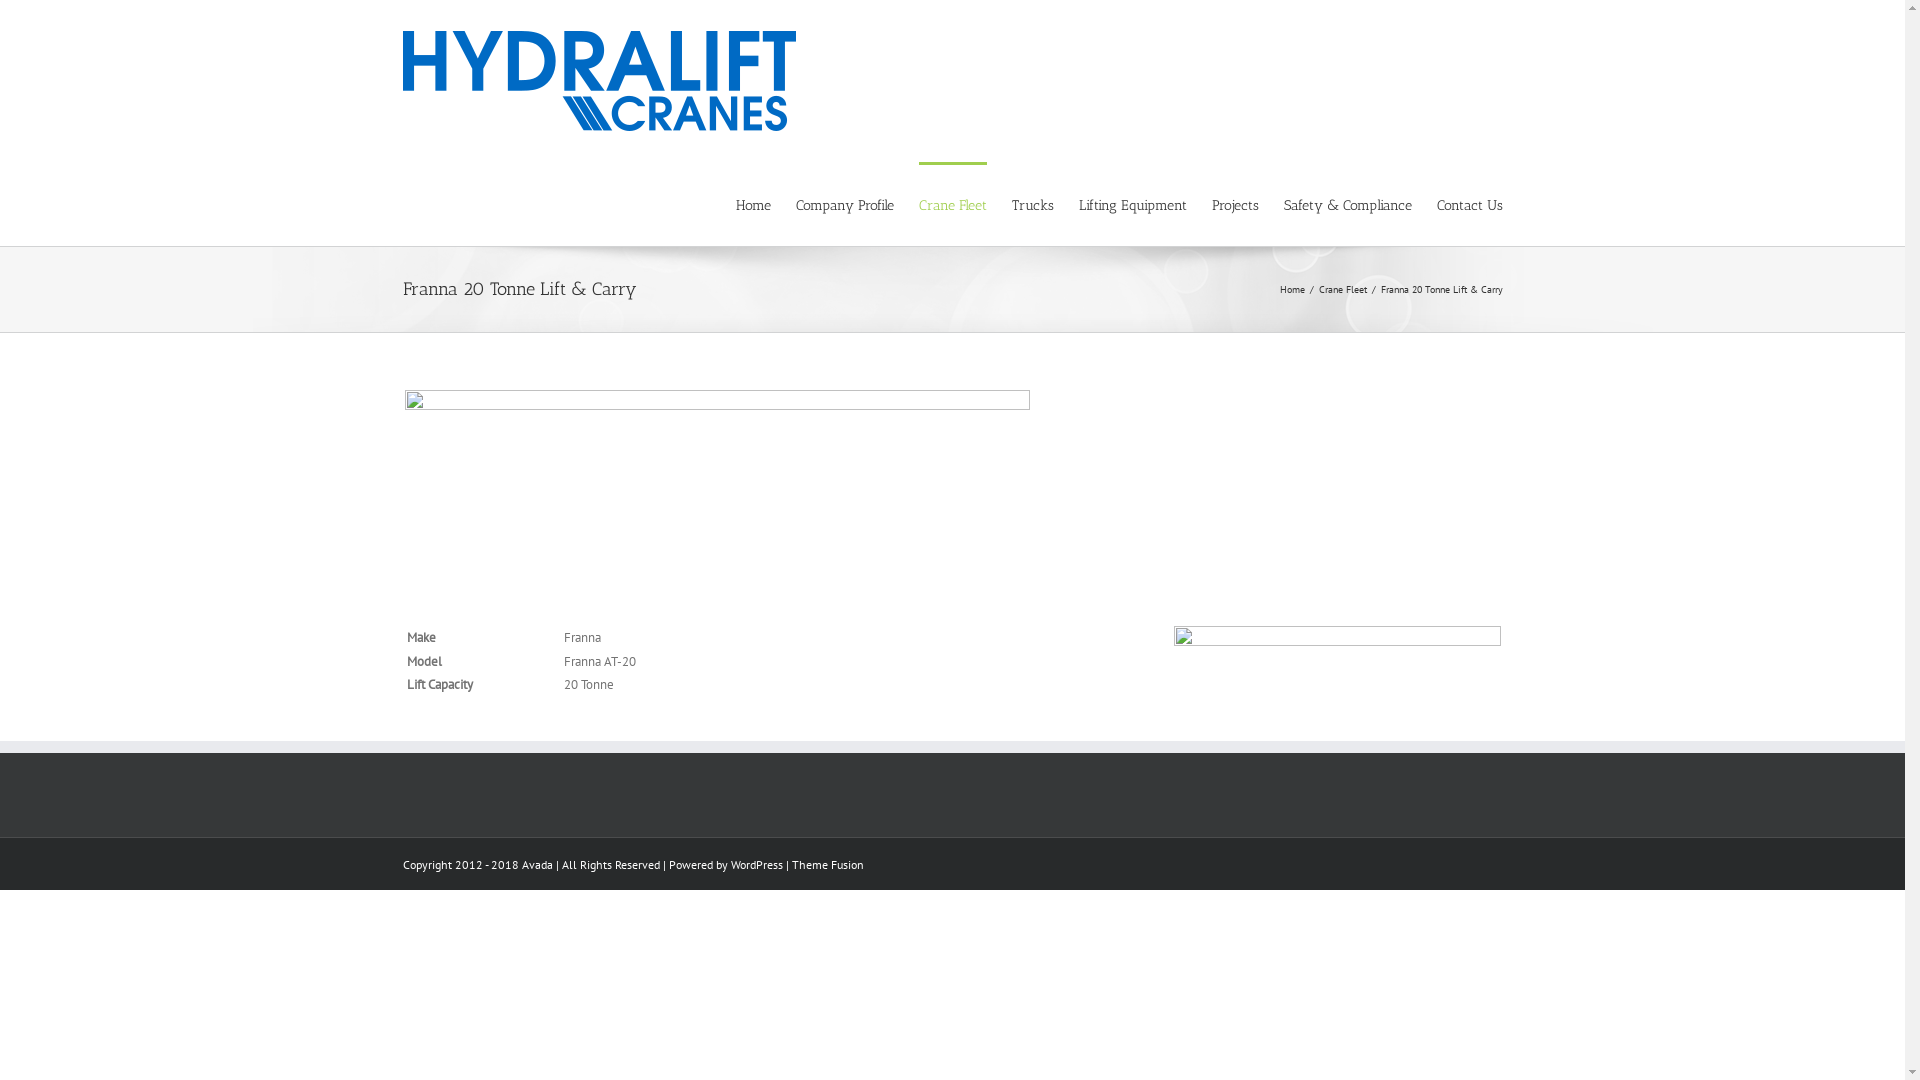 This screenshot has width=1920, height=1080. I want to click on Theme Fusion, so click(828, 864).